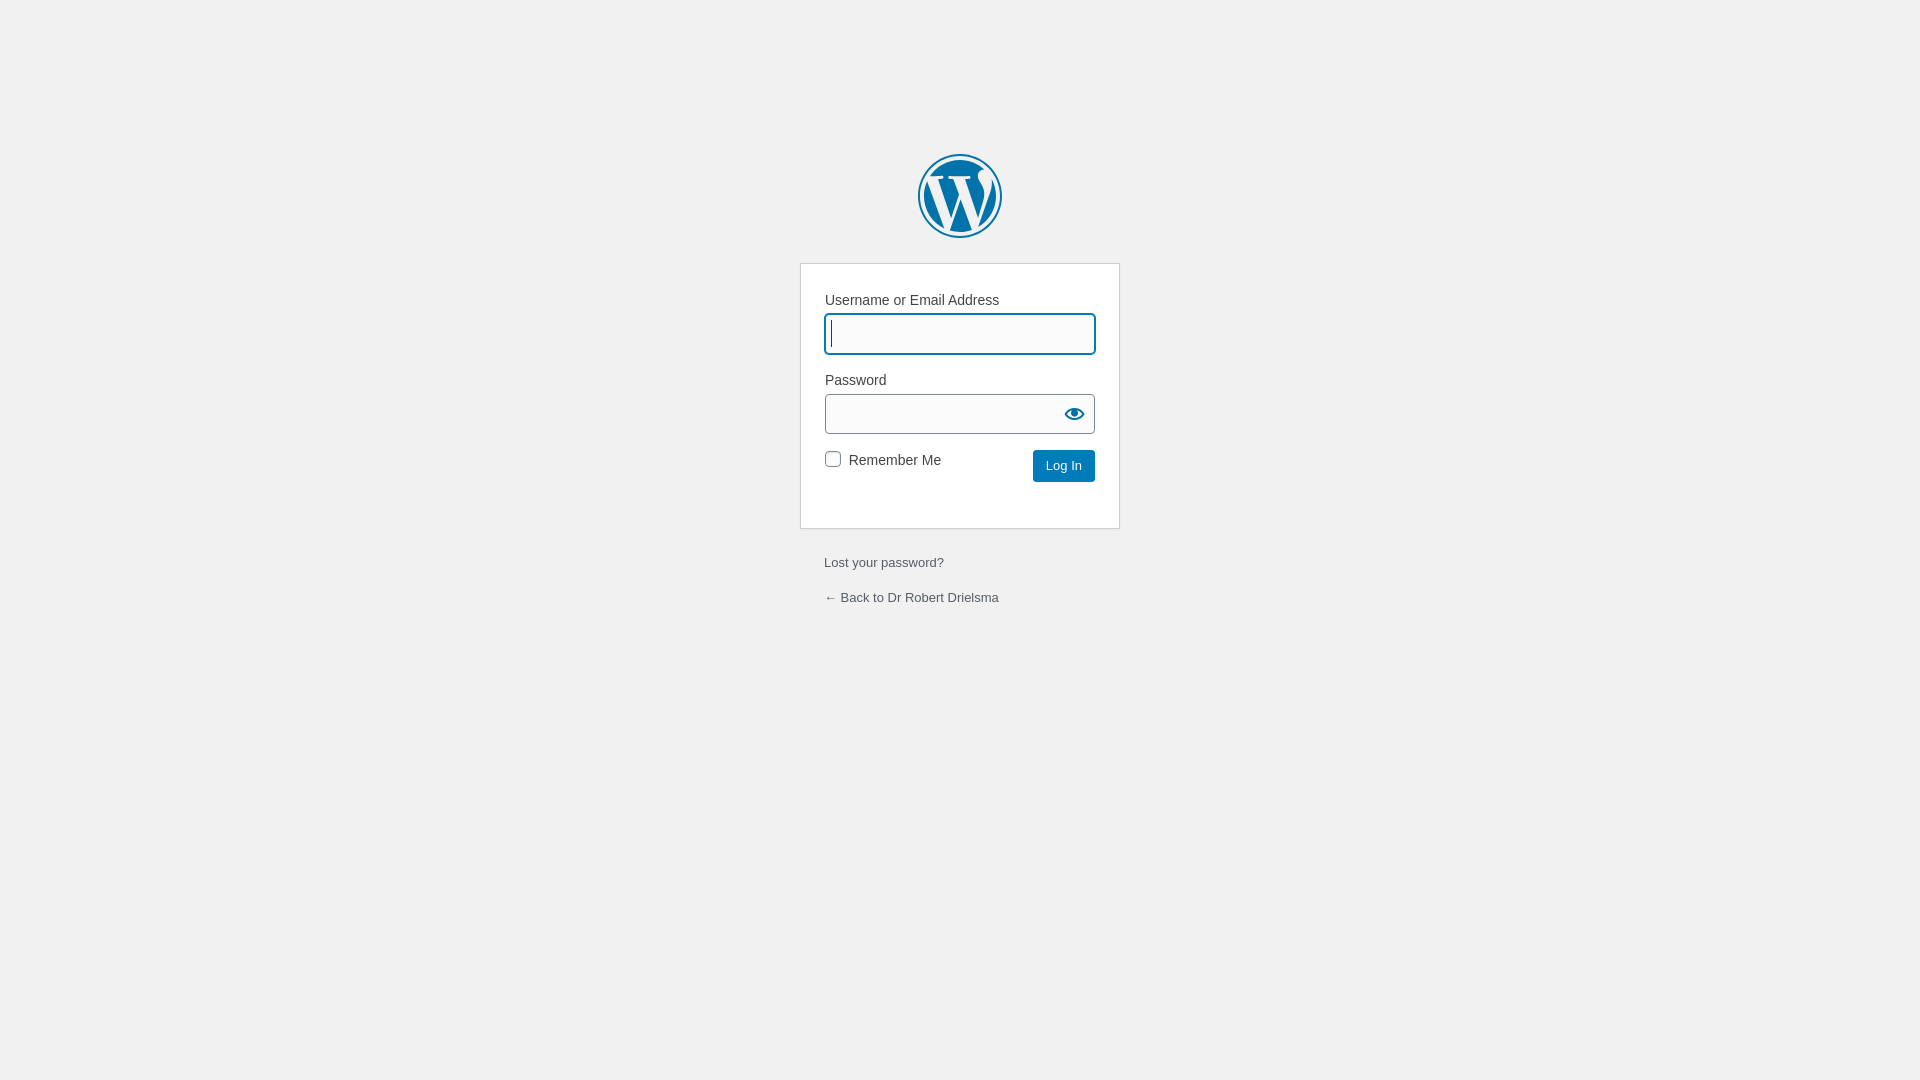 This screenshot has width=1920, height=1080. What do you see at coordinates (1064, 466) in the screenshot?
I see `Log In` at bounding box center [1064, 466].